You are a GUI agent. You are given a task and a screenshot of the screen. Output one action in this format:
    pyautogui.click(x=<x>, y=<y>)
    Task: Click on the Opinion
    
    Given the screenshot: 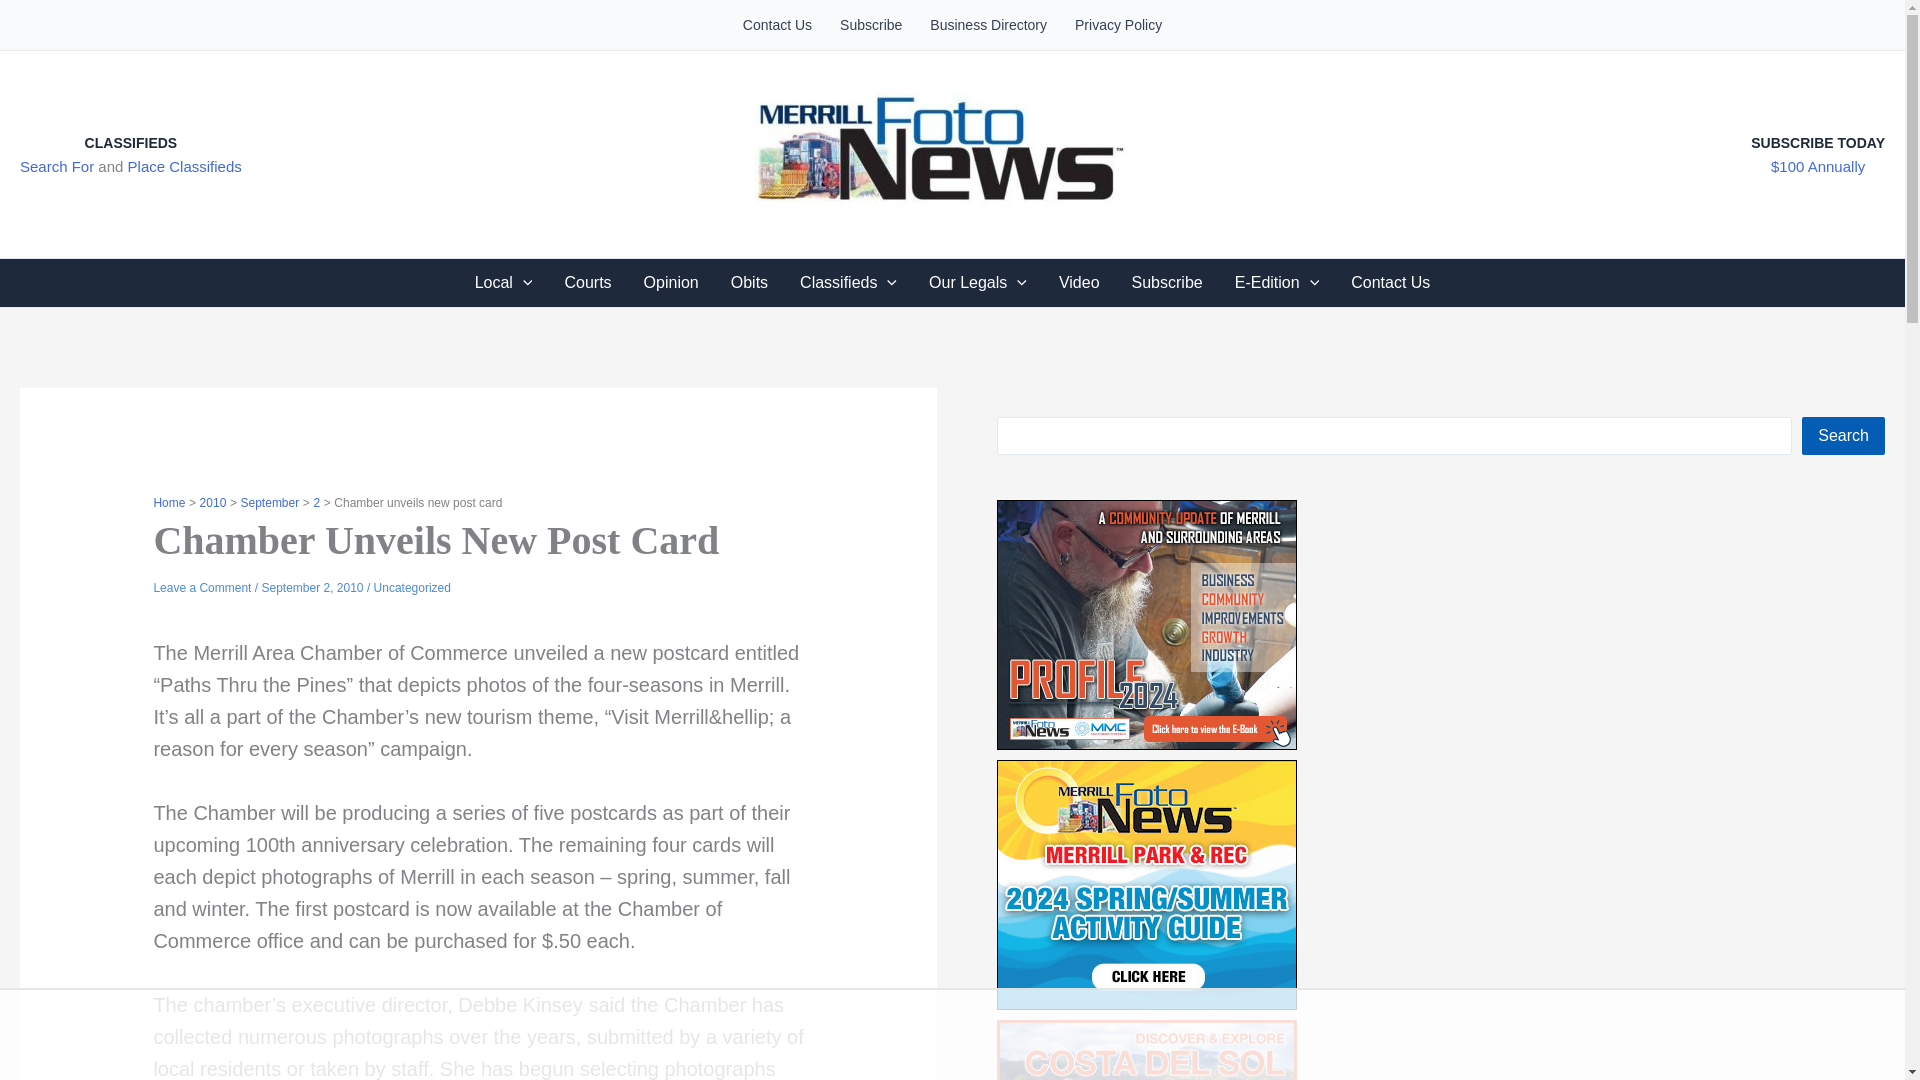 What is the action you would take?
    pyautogui.click(x=670, y=282)
    